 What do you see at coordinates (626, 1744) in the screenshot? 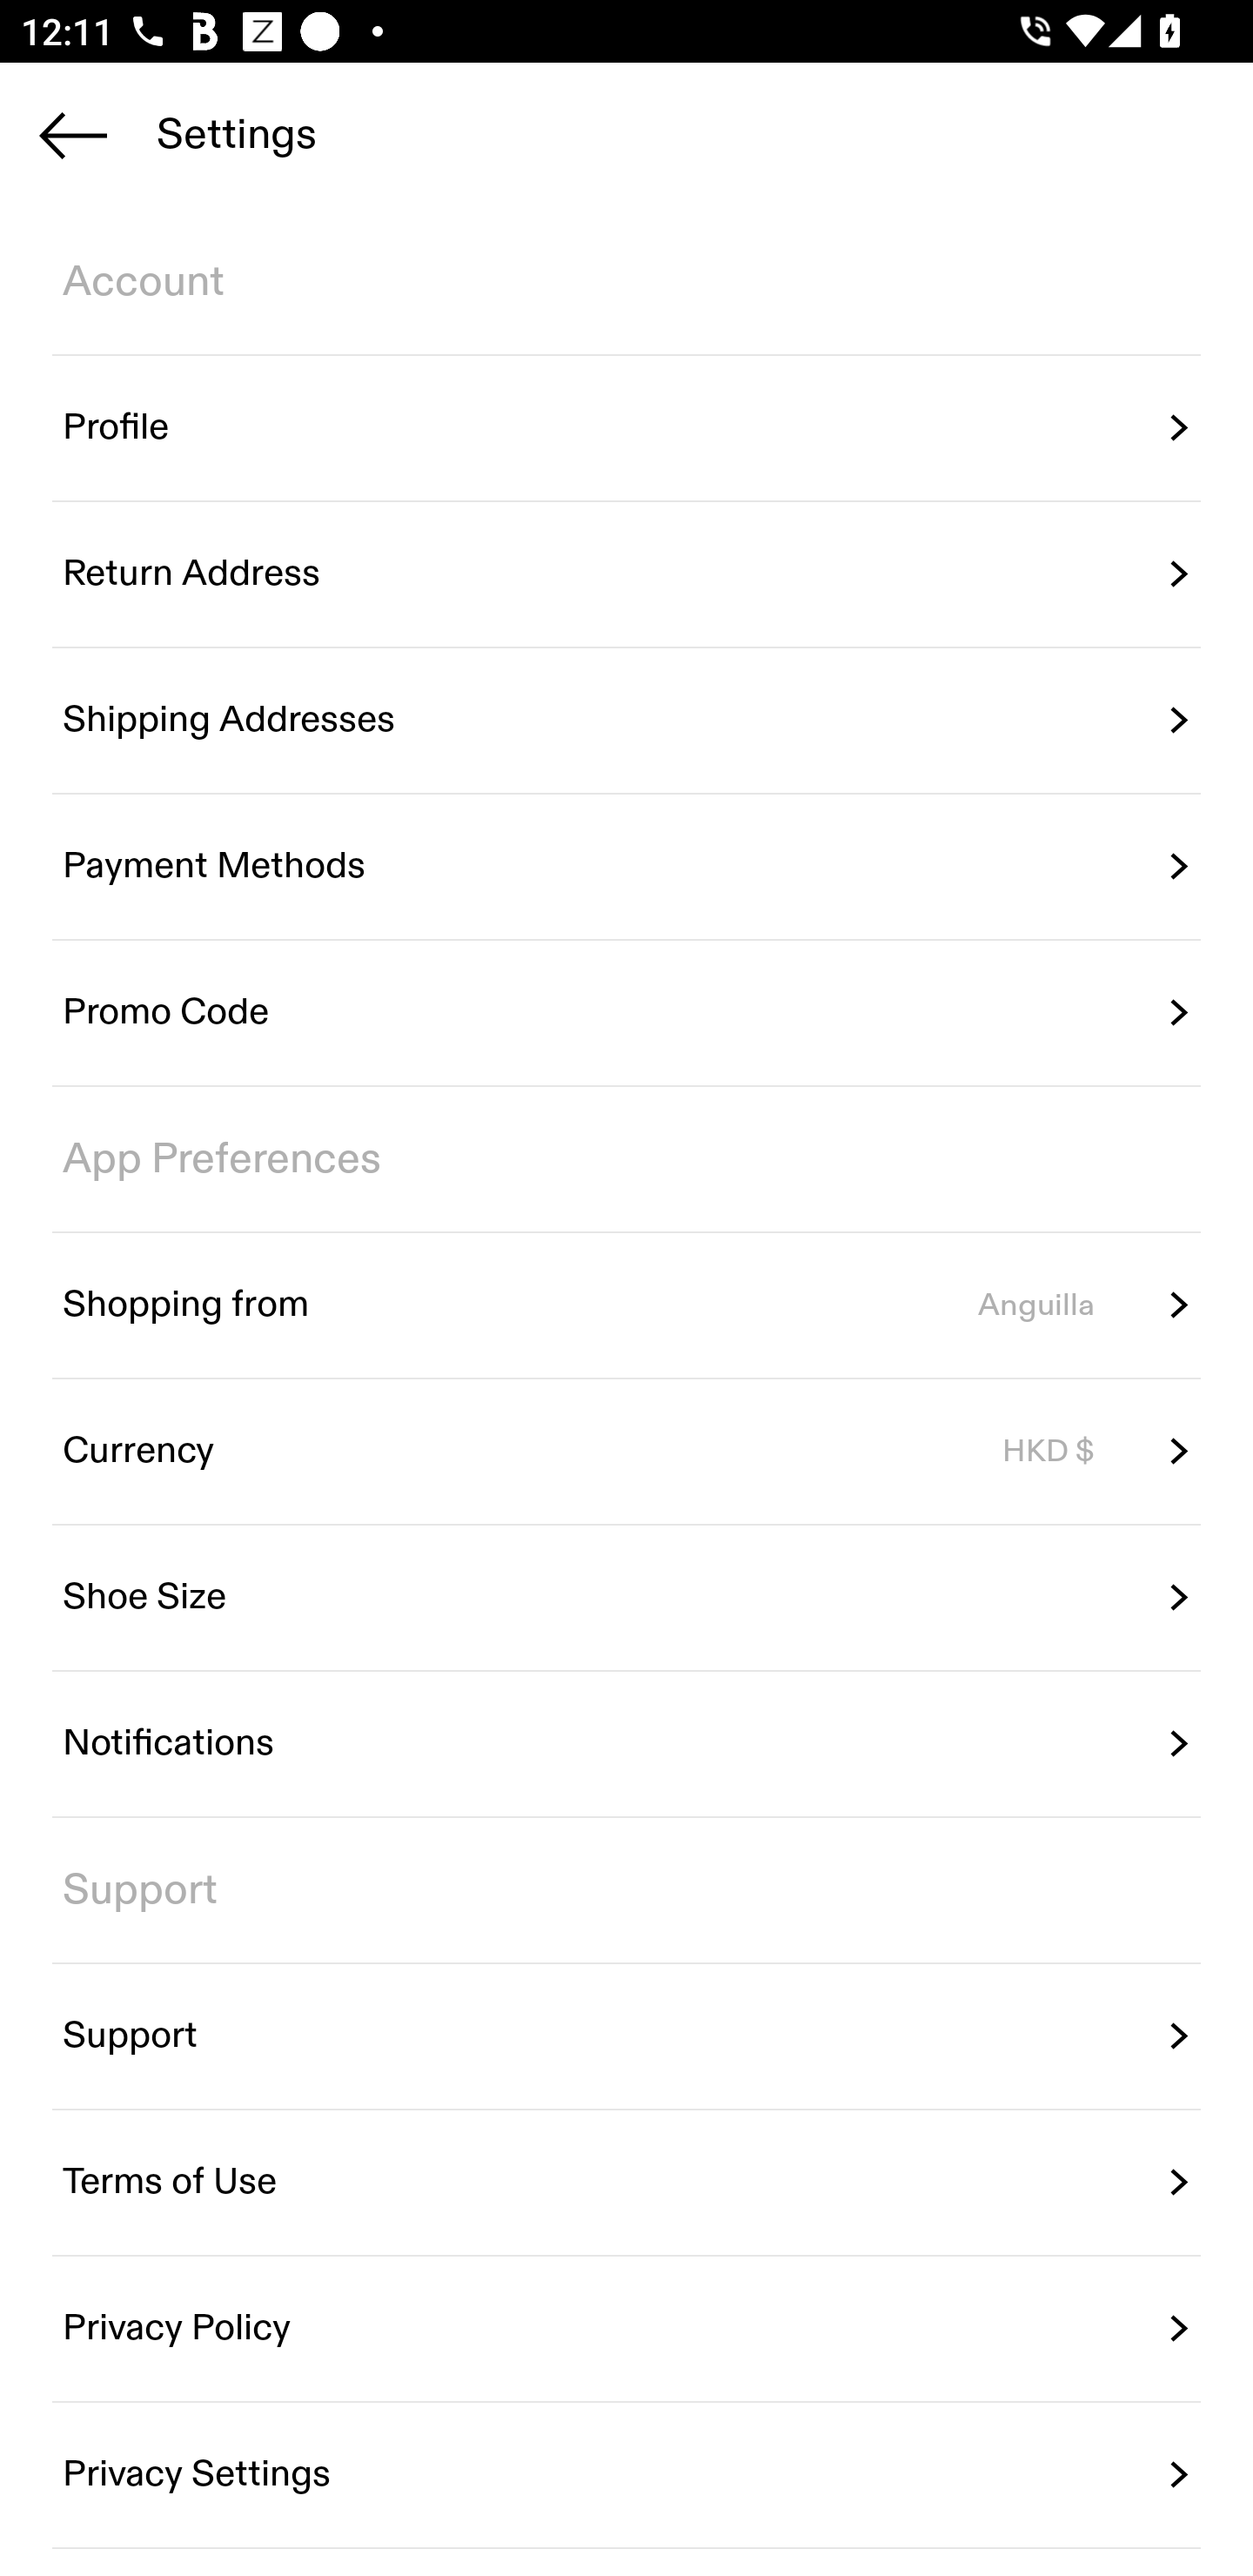
I see `Notifications` at bounding box center [626, 1744].